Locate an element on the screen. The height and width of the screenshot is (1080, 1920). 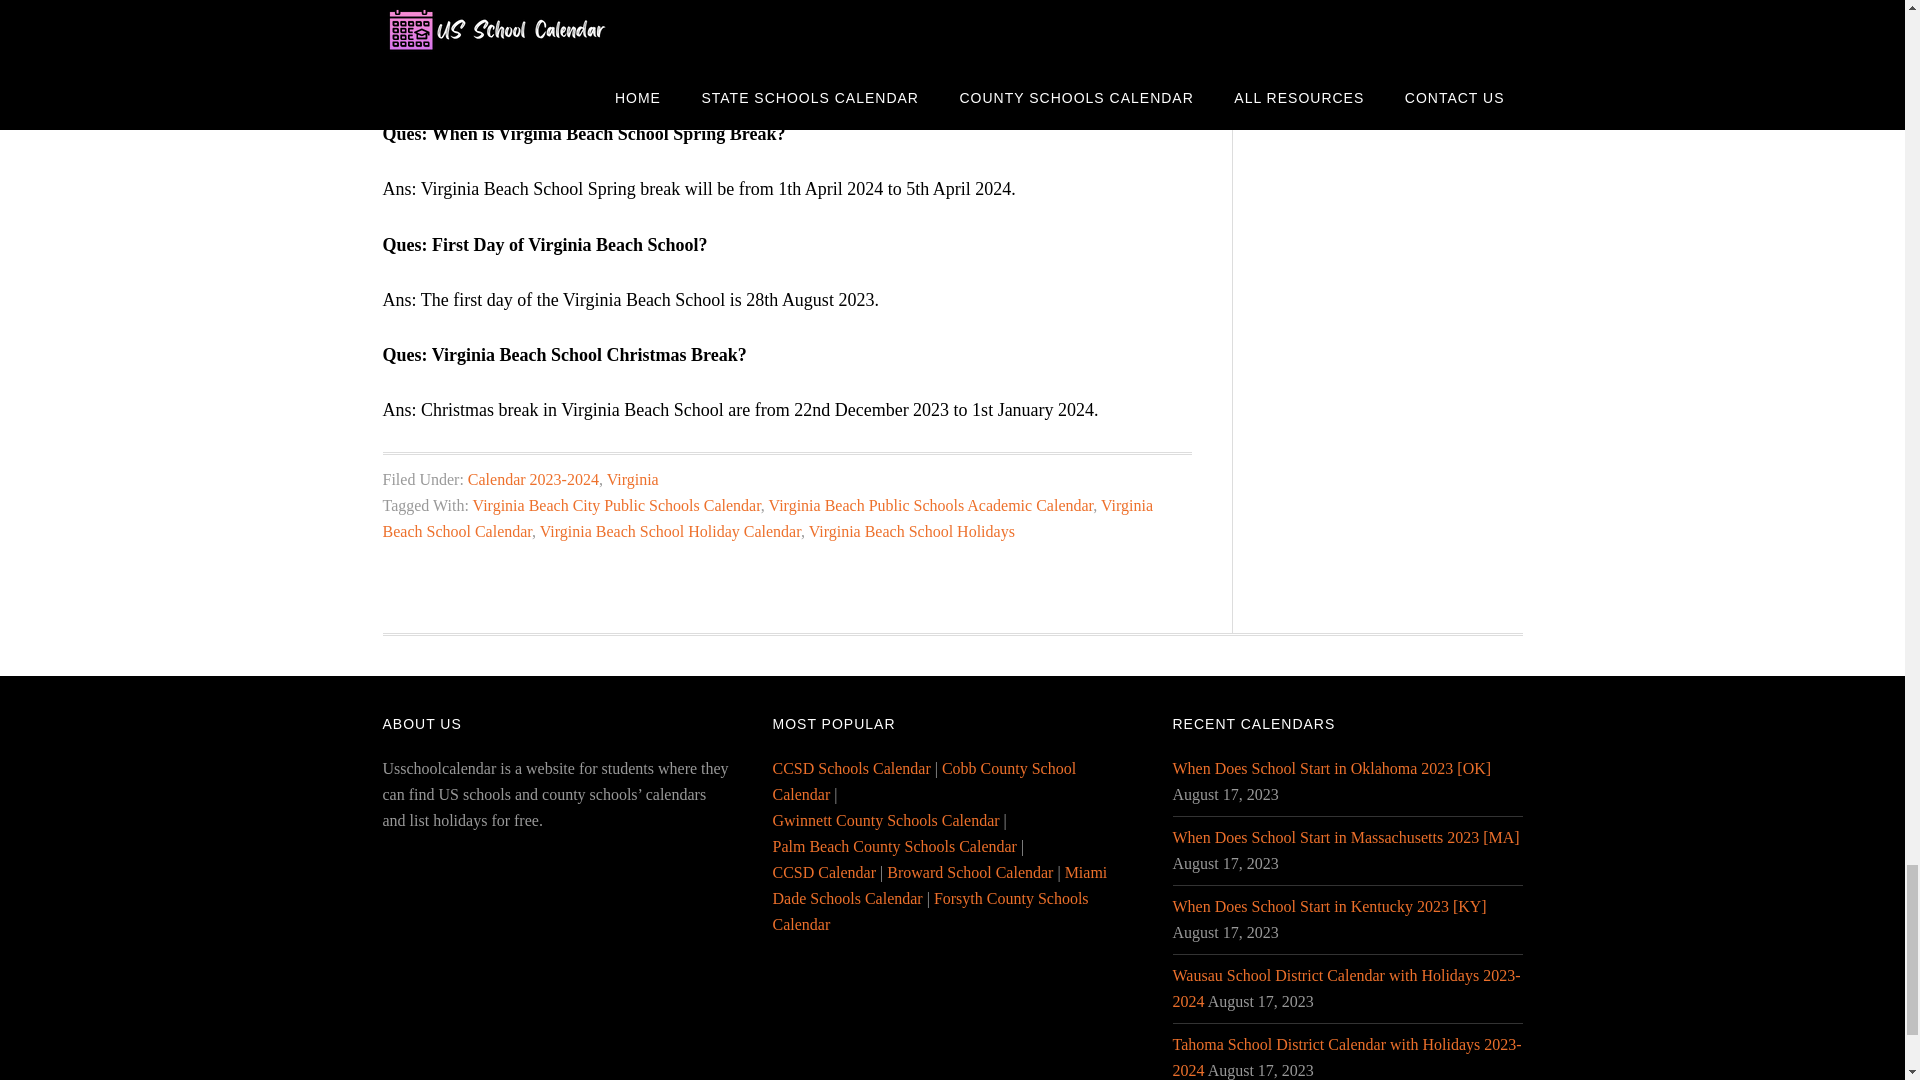
Virginia Beach School Holidays is located at coordinates (912, 531).